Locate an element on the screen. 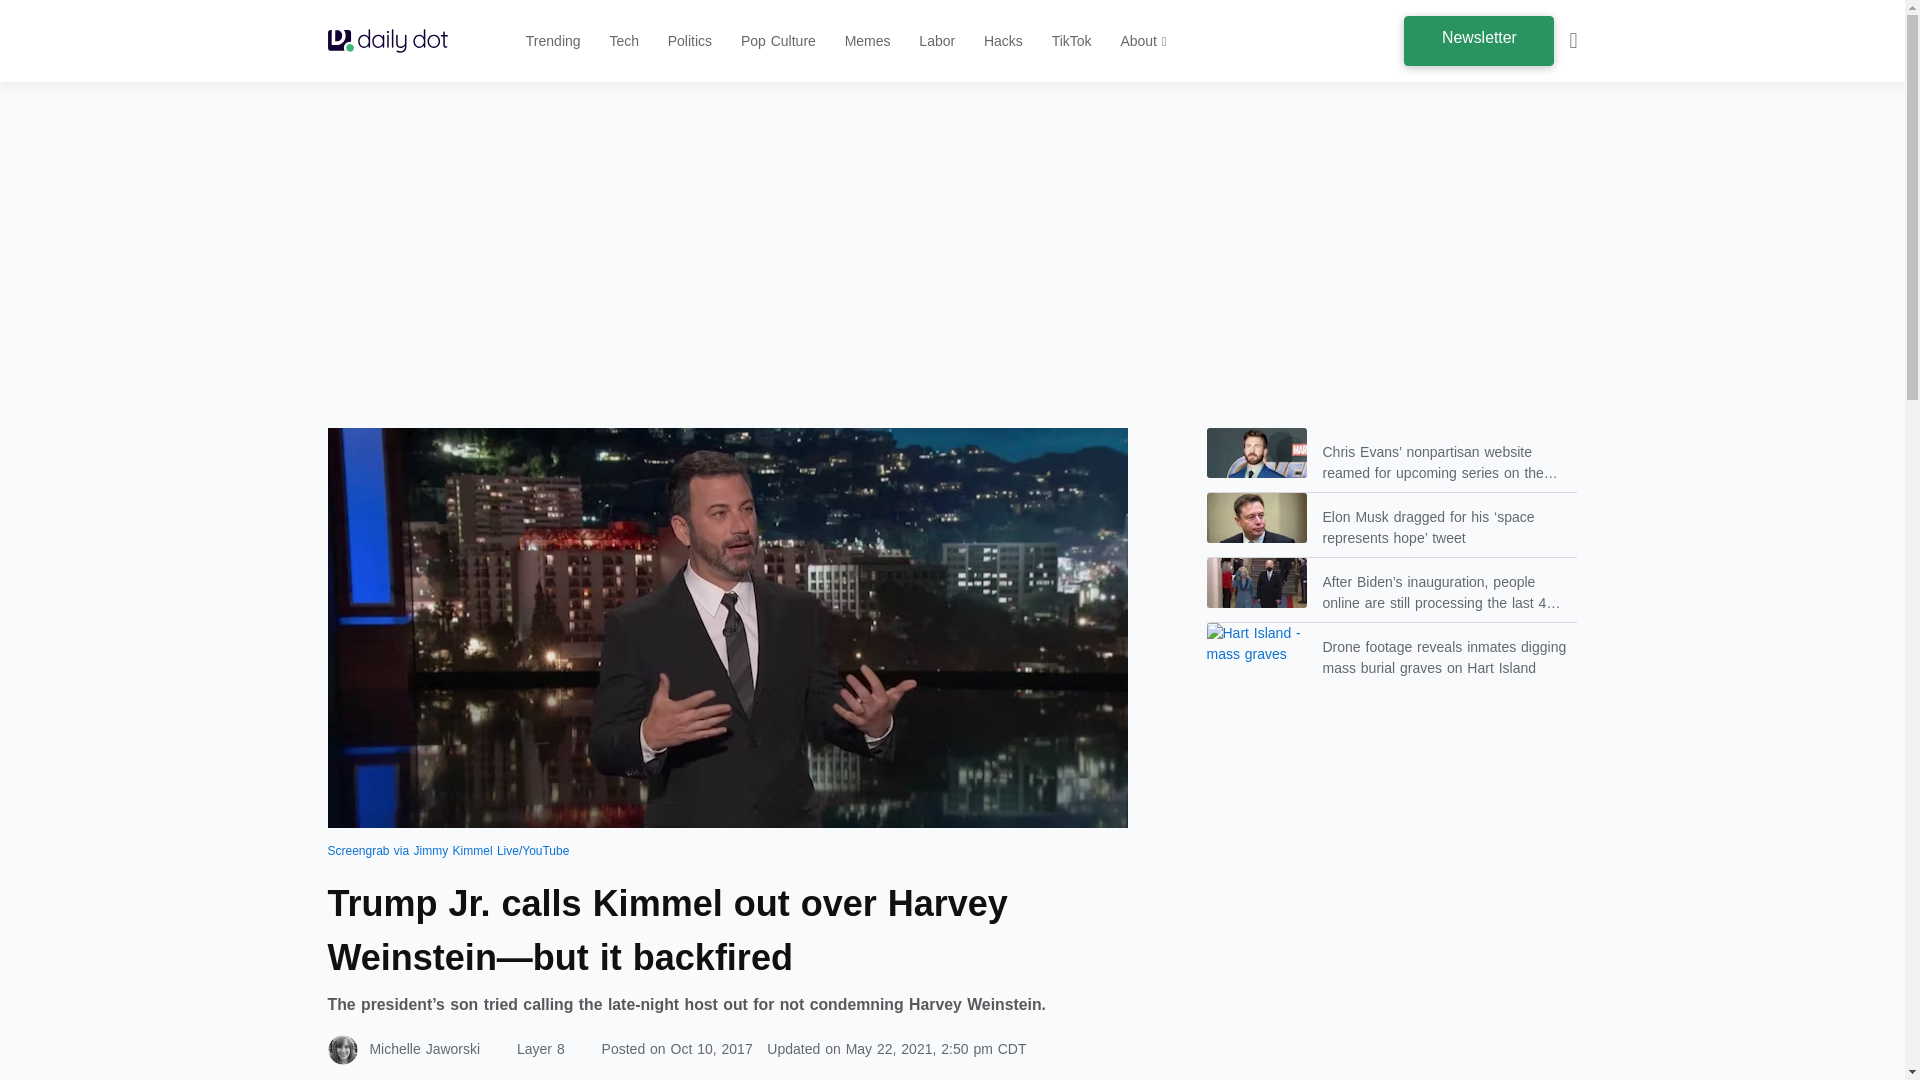 This screenshot has width=1920, height=1080. Pop Culture is located at coordinates (778, 40).